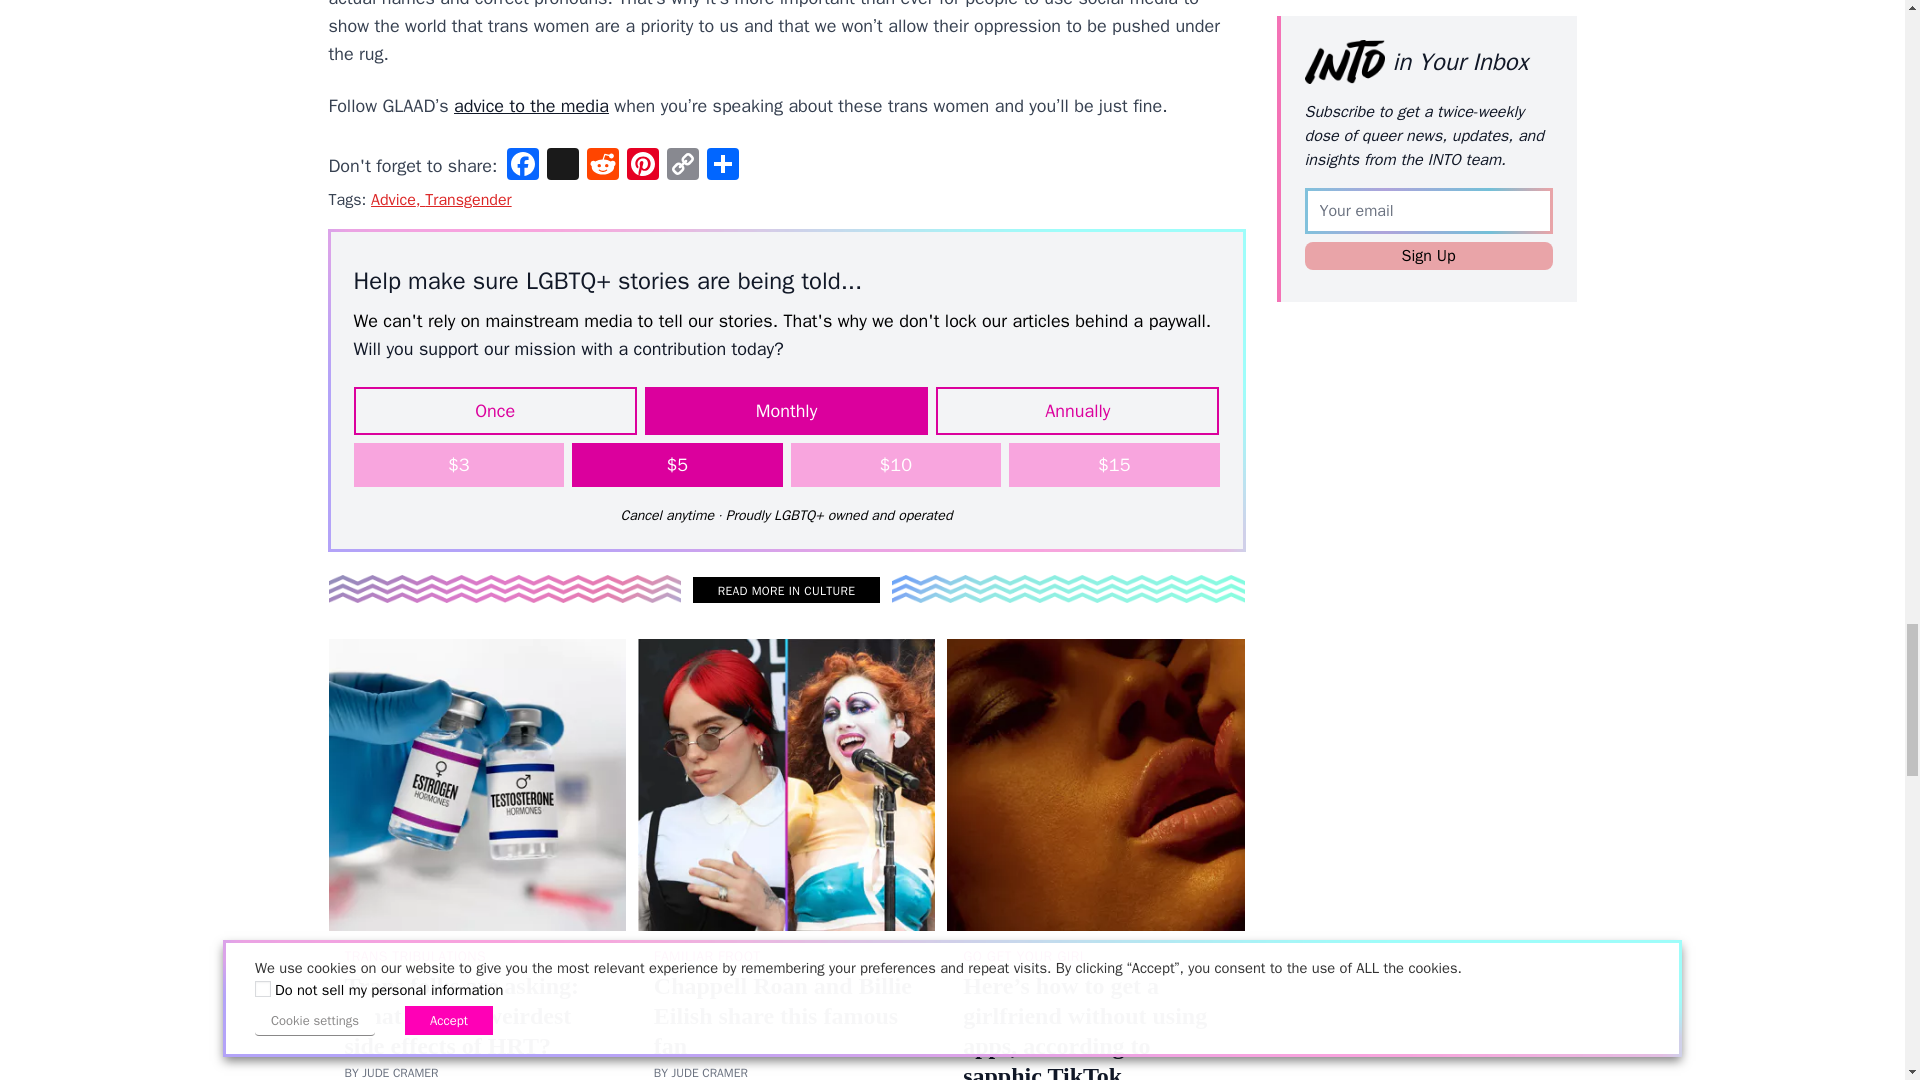 The width and height of the screenshot is (1920, 1080). What do you see at coordinates (523, 166) in the screenshot?
I see `Facebook` at bounding box center [523, 166].